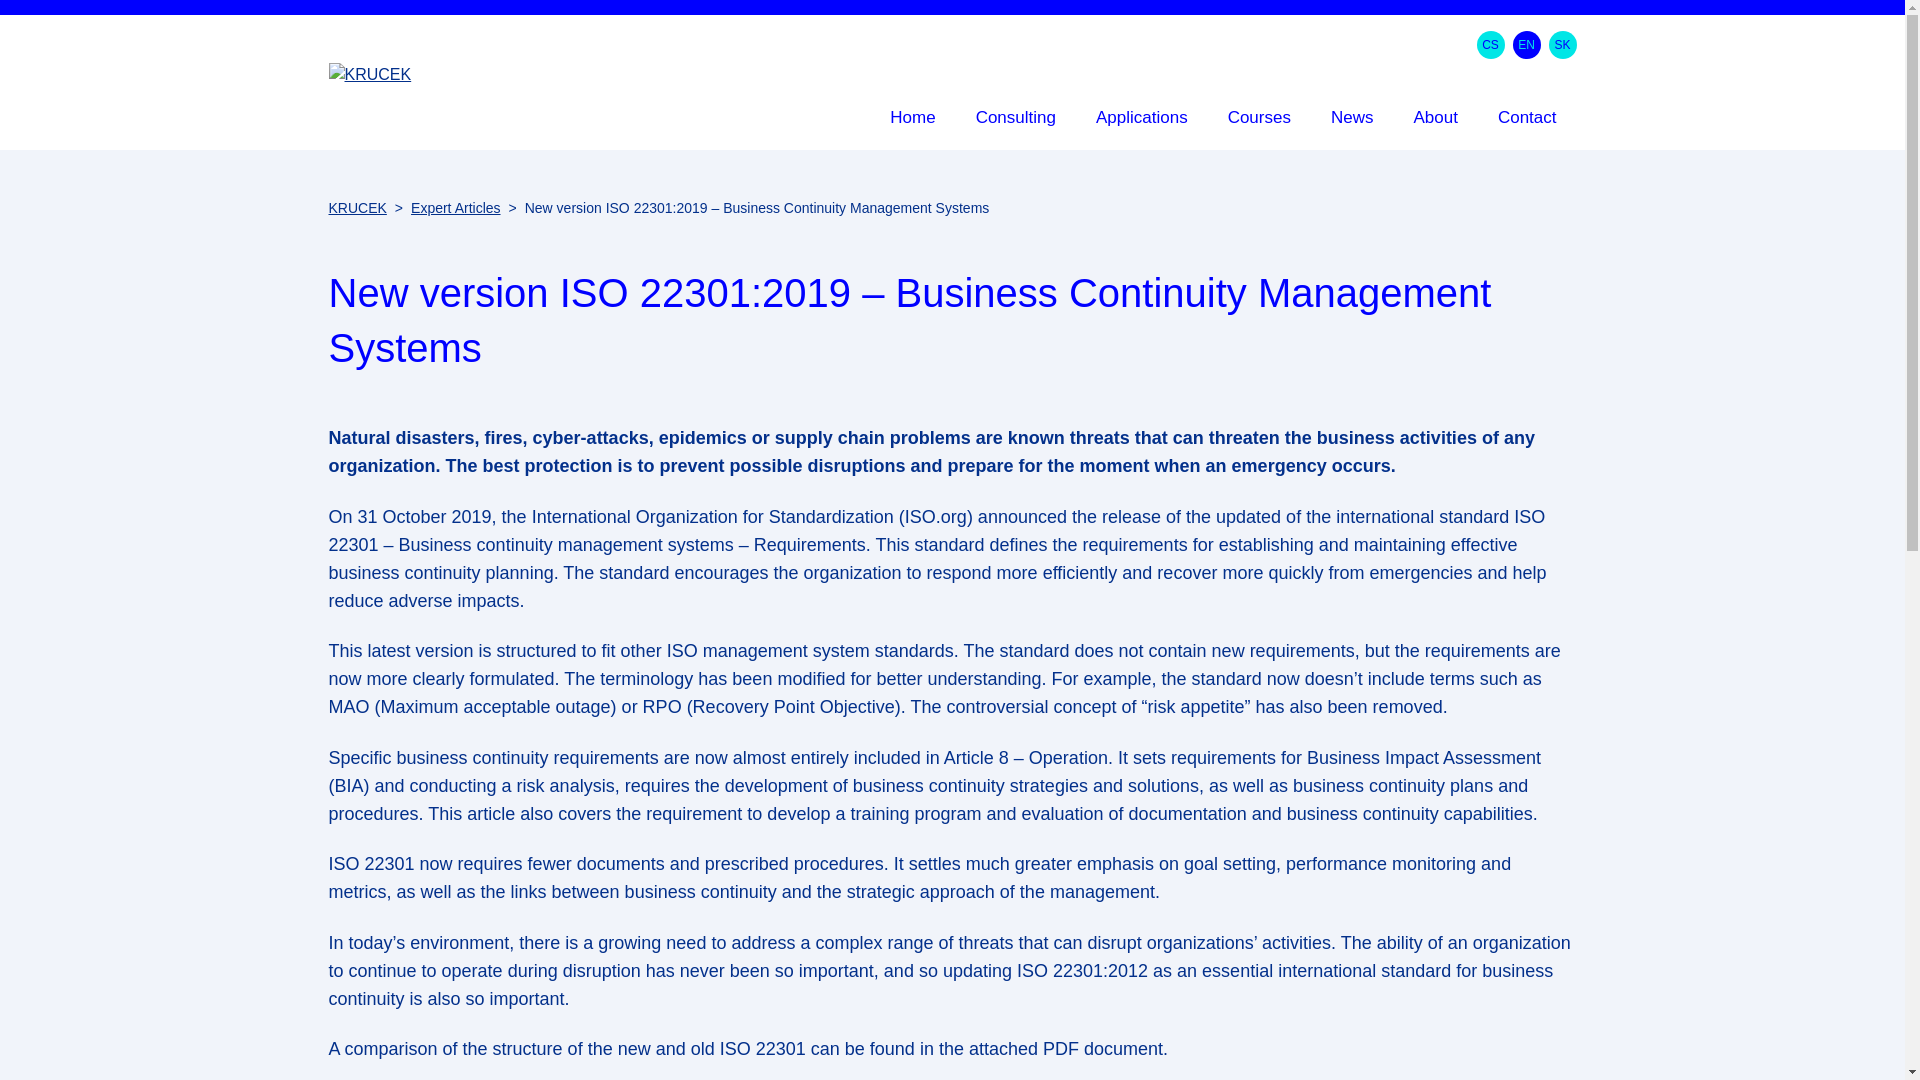 The height and width of the screenshot is (1080, 1920). What do you see at coordinates (1490, 45) in the screenshot?
I see `CS` at bounding box center [1490, 45].